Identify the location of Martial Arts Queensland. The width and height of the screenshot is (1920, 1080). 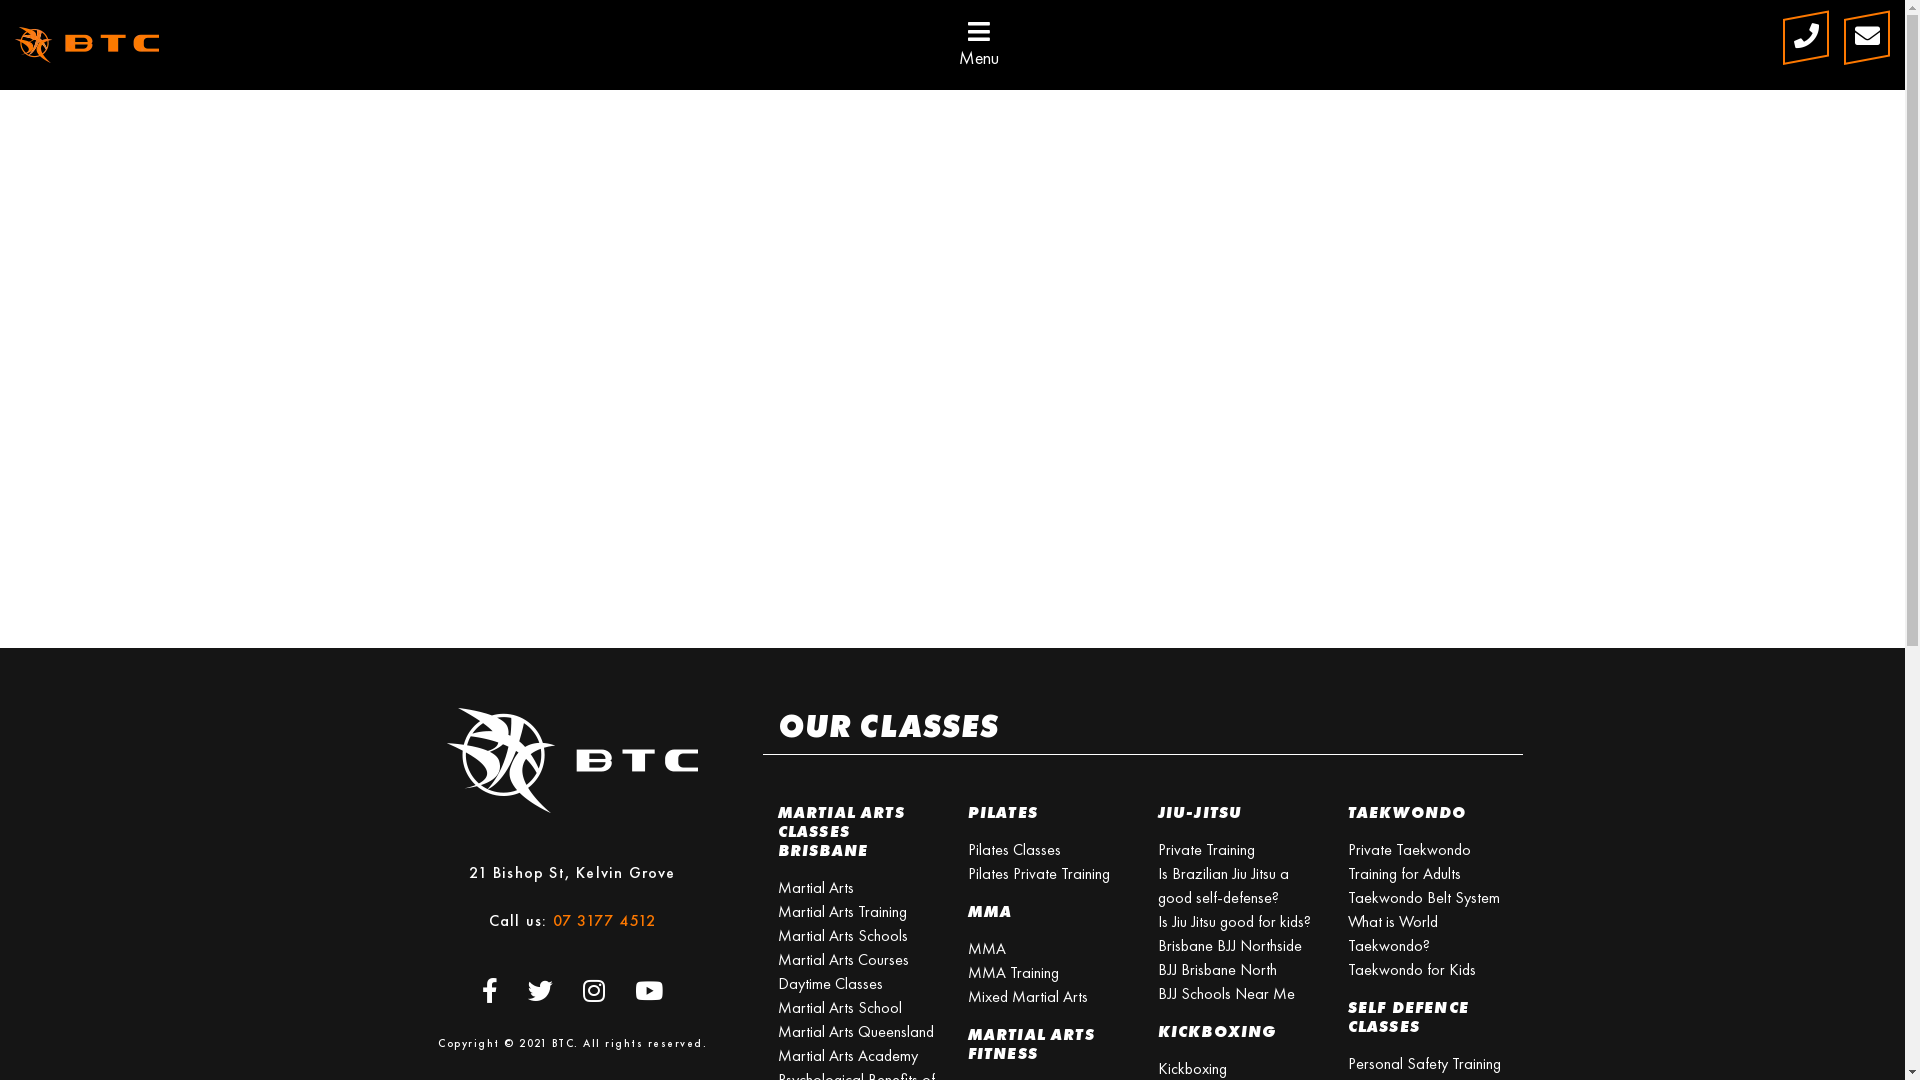
(856, 1032).